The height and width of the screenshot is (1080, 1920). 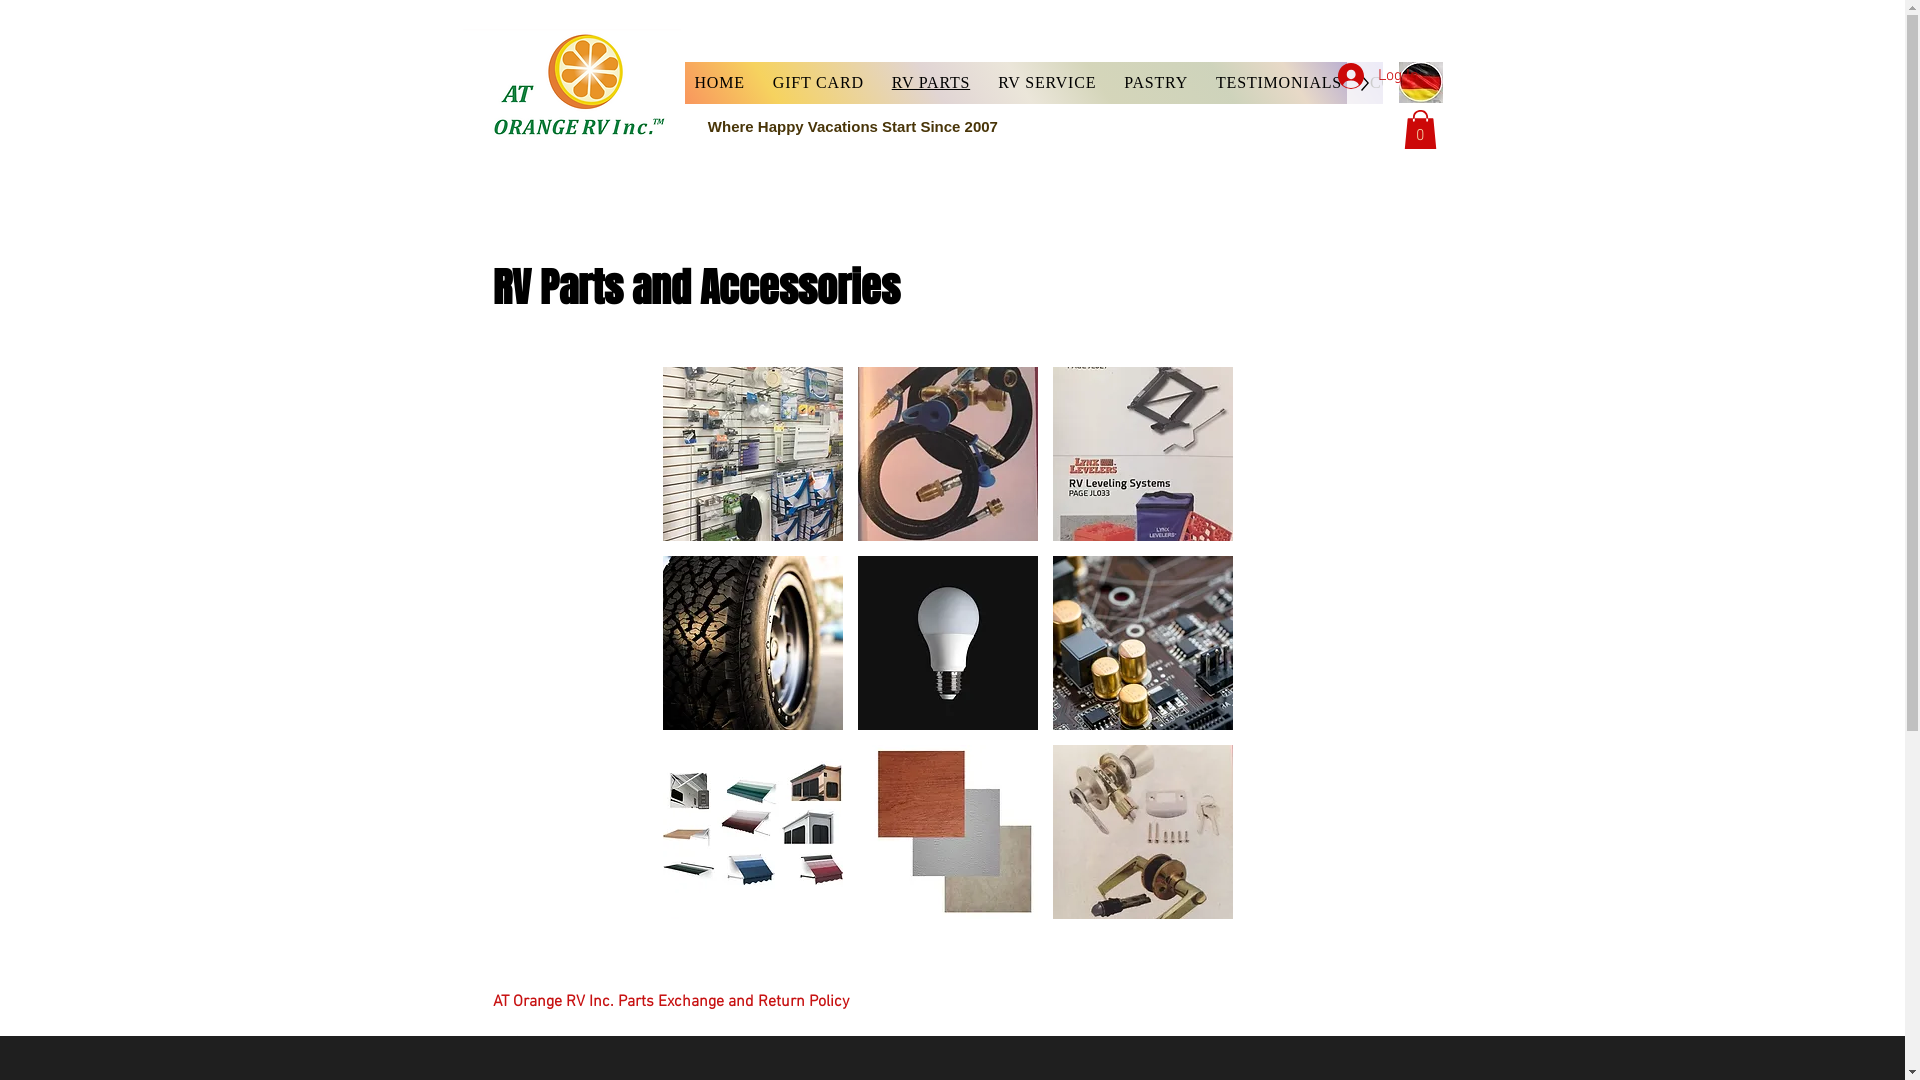 I want to click on TESTIMONIALS, so click(x=1279, y=83).